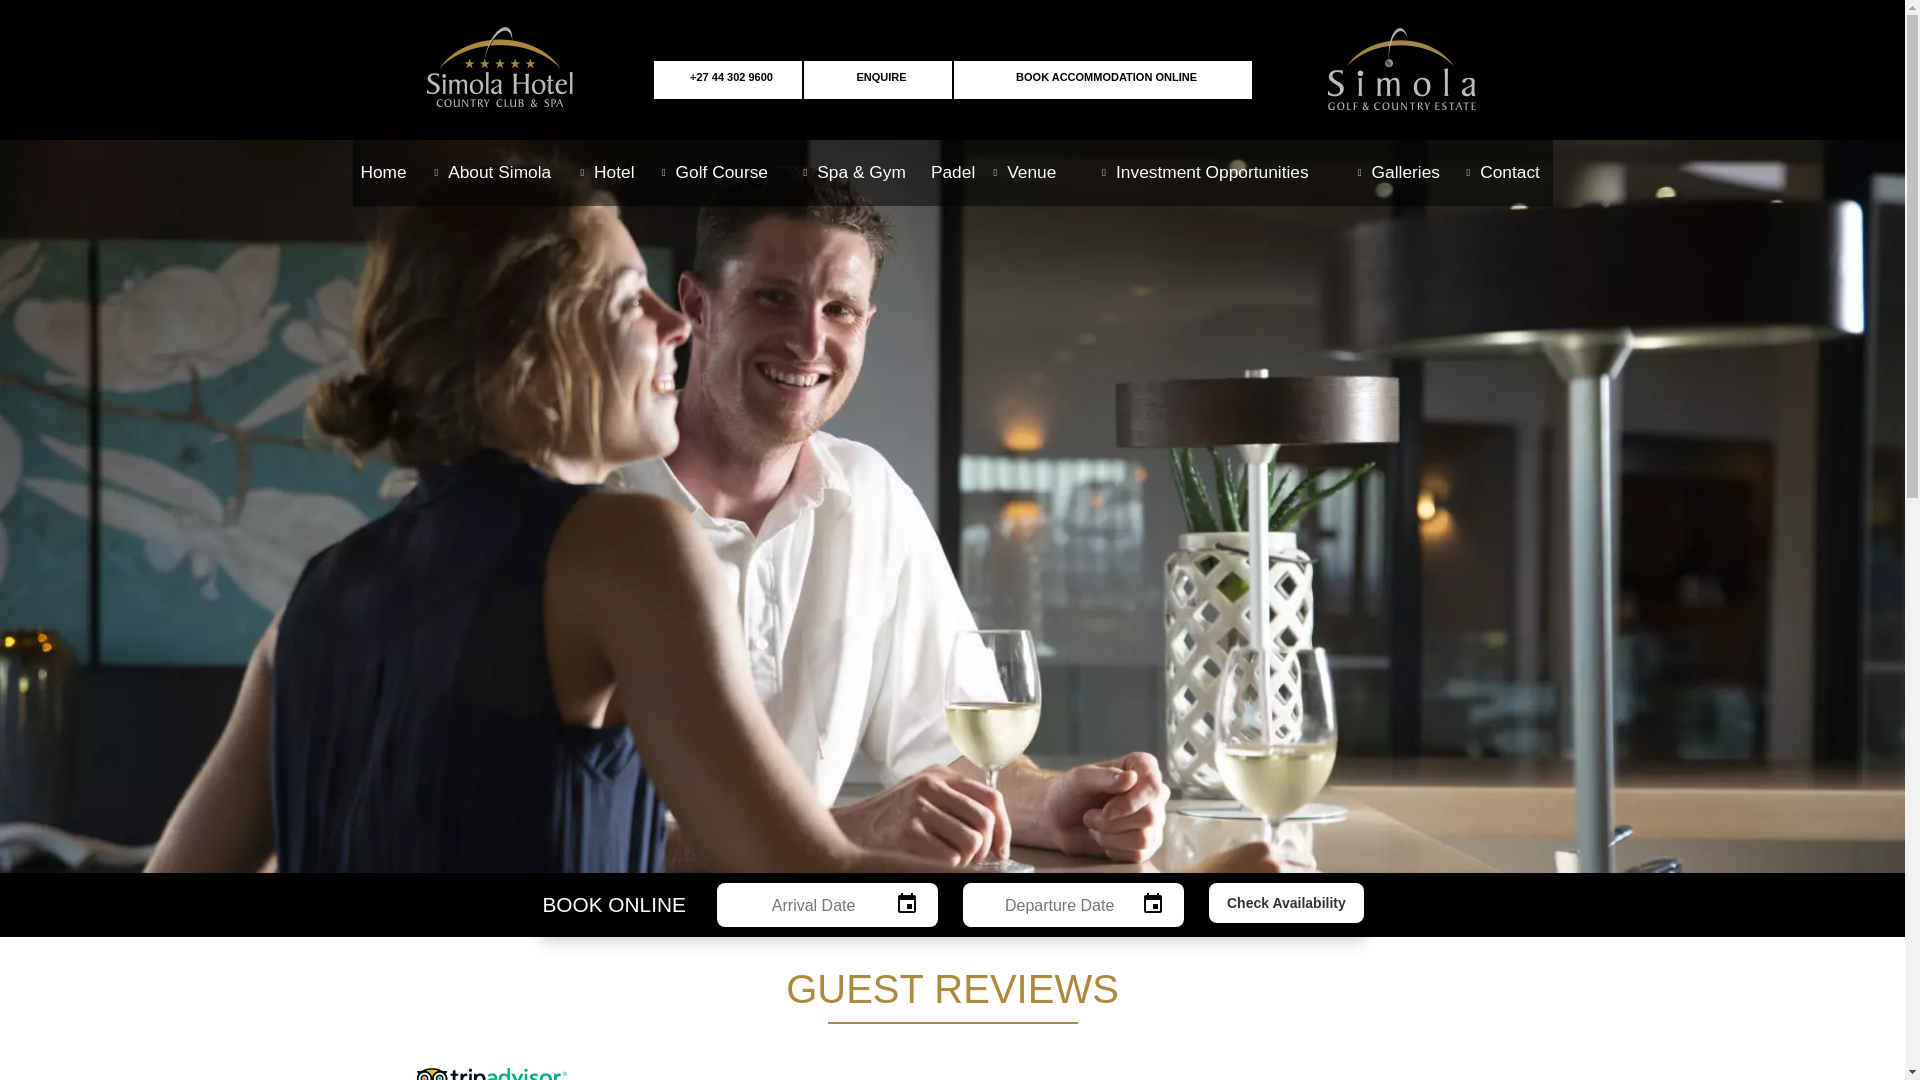 The height and width of the screenshot is (1080, 1920). I want to click on ENQUIRE, so click(877, 80).